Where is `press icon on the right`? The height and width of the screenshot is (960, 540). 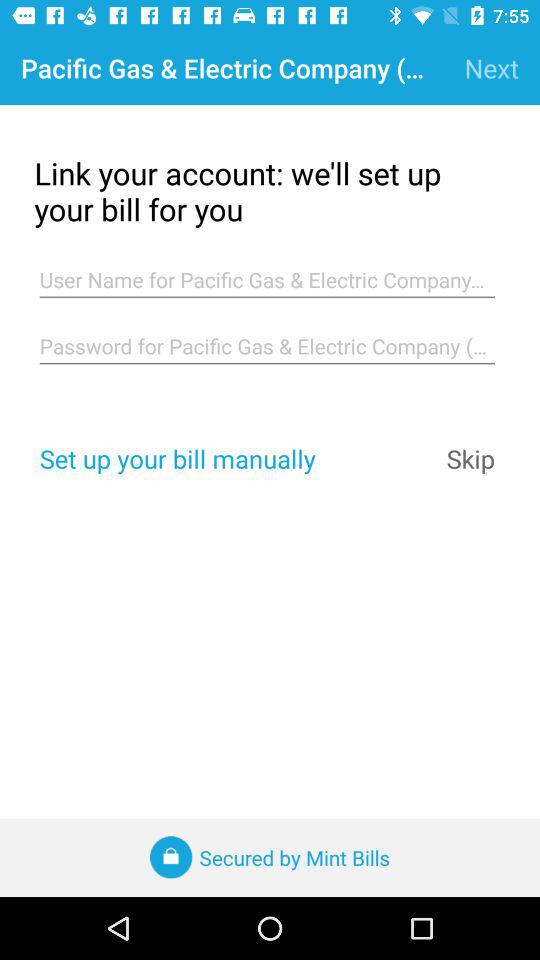
press icon on the right is located at coordinates (470, 458).